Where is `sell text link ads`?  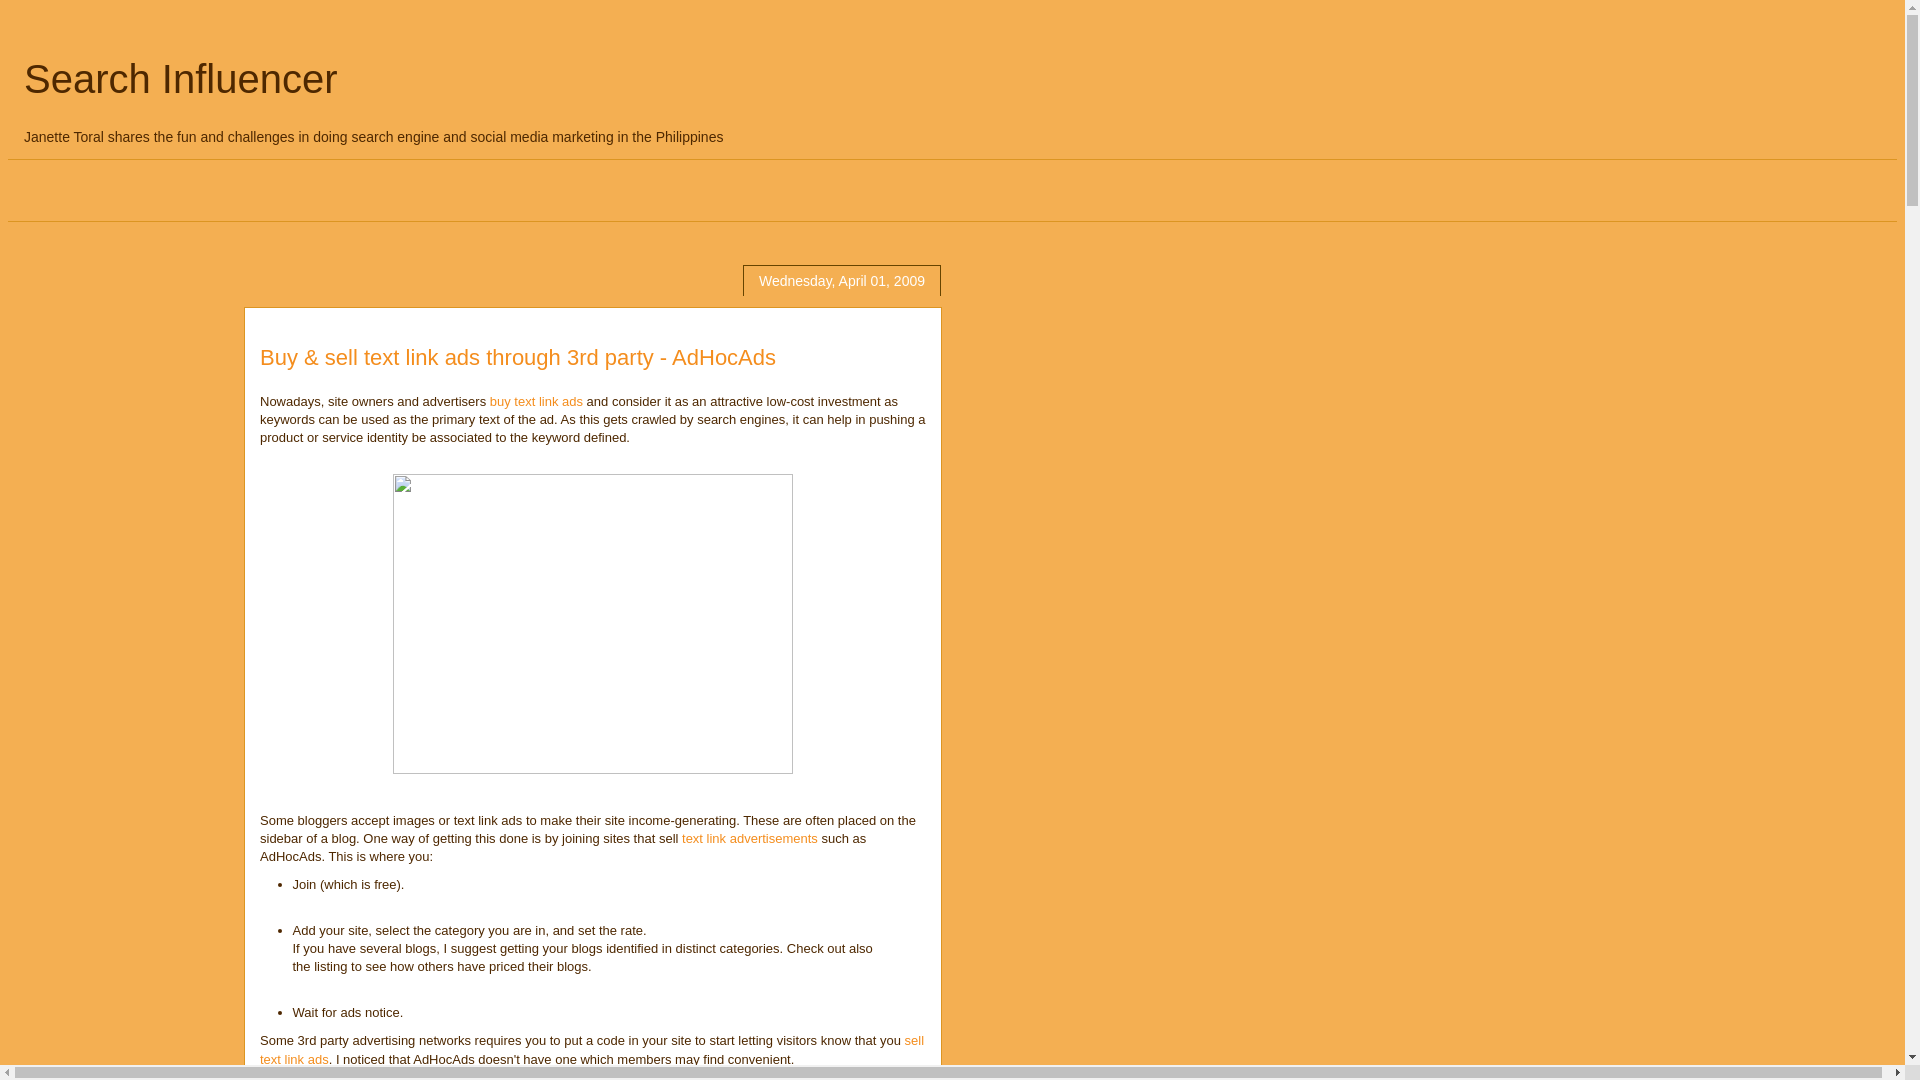 sell text link ads is located at coordinates (591, 1048).